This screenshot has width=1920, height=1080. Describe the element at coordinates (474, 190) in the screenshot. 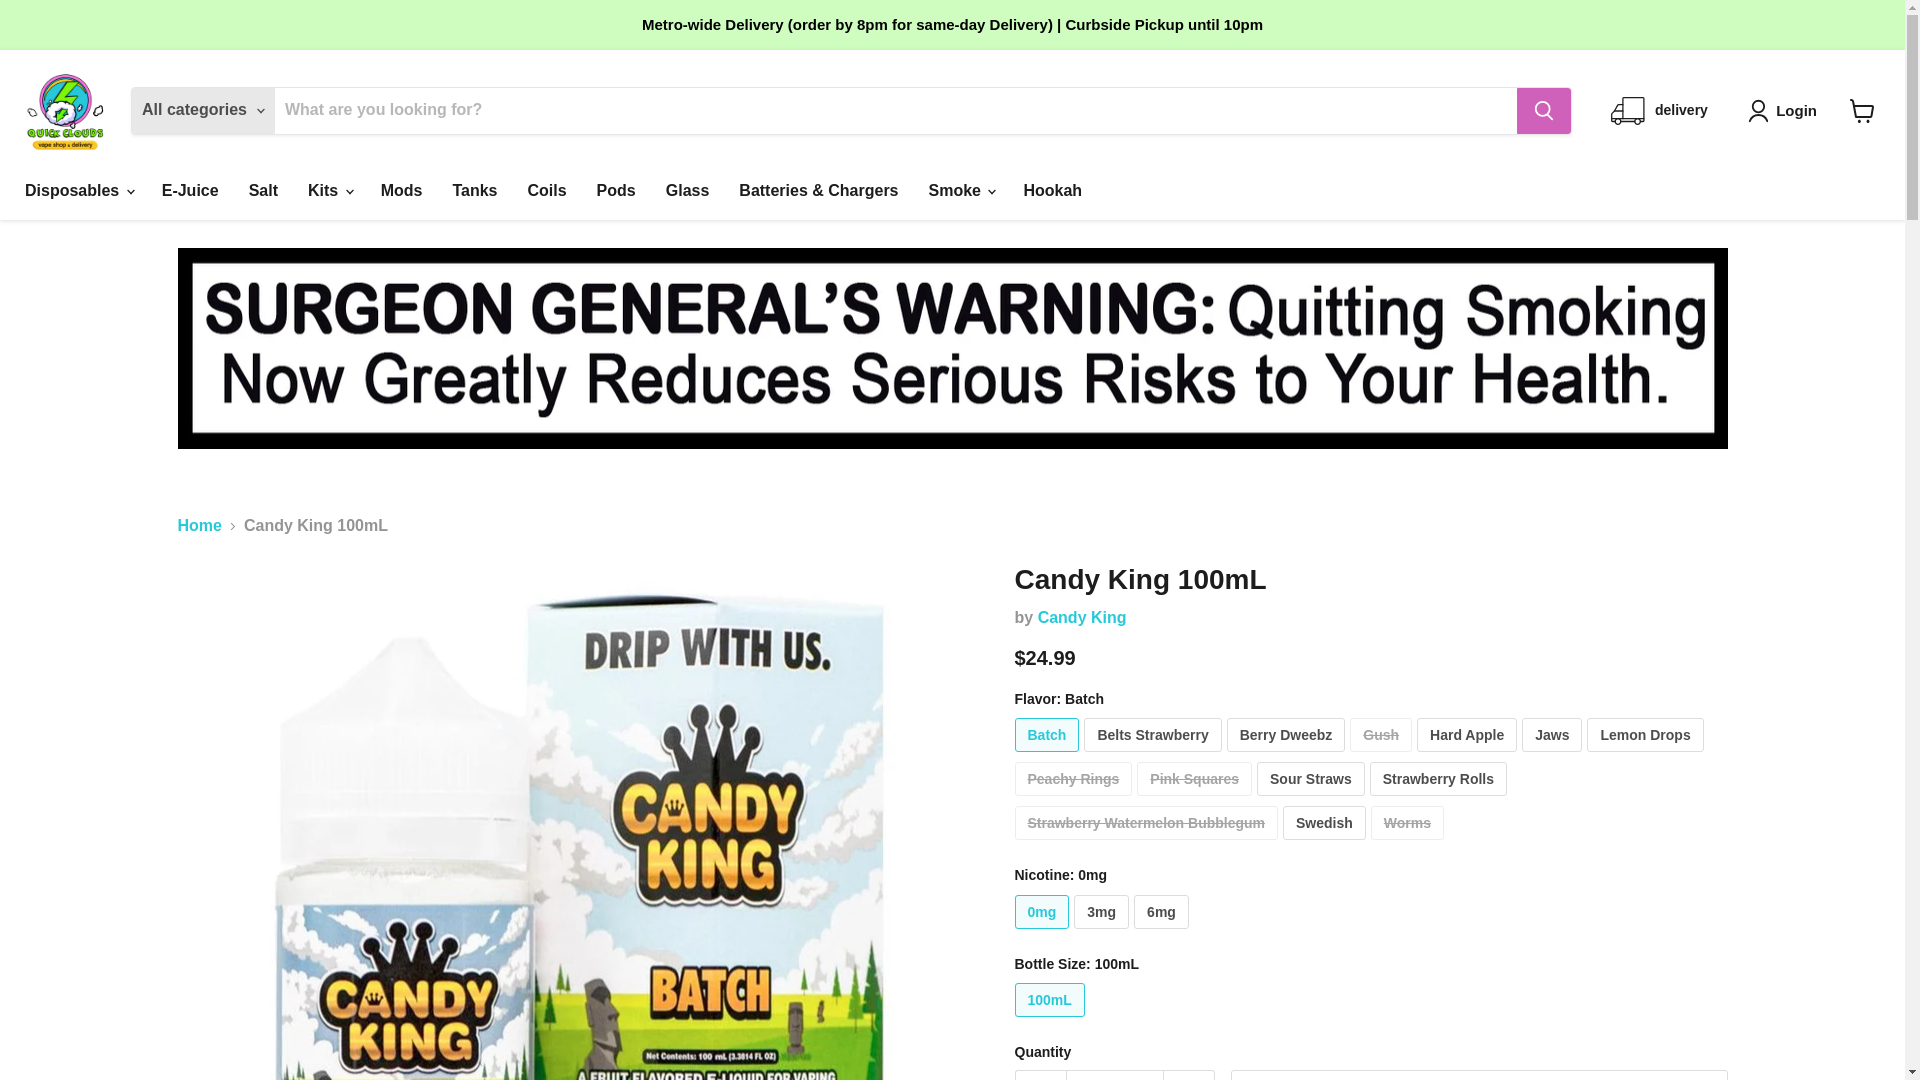

I see `Tanks` at that location.